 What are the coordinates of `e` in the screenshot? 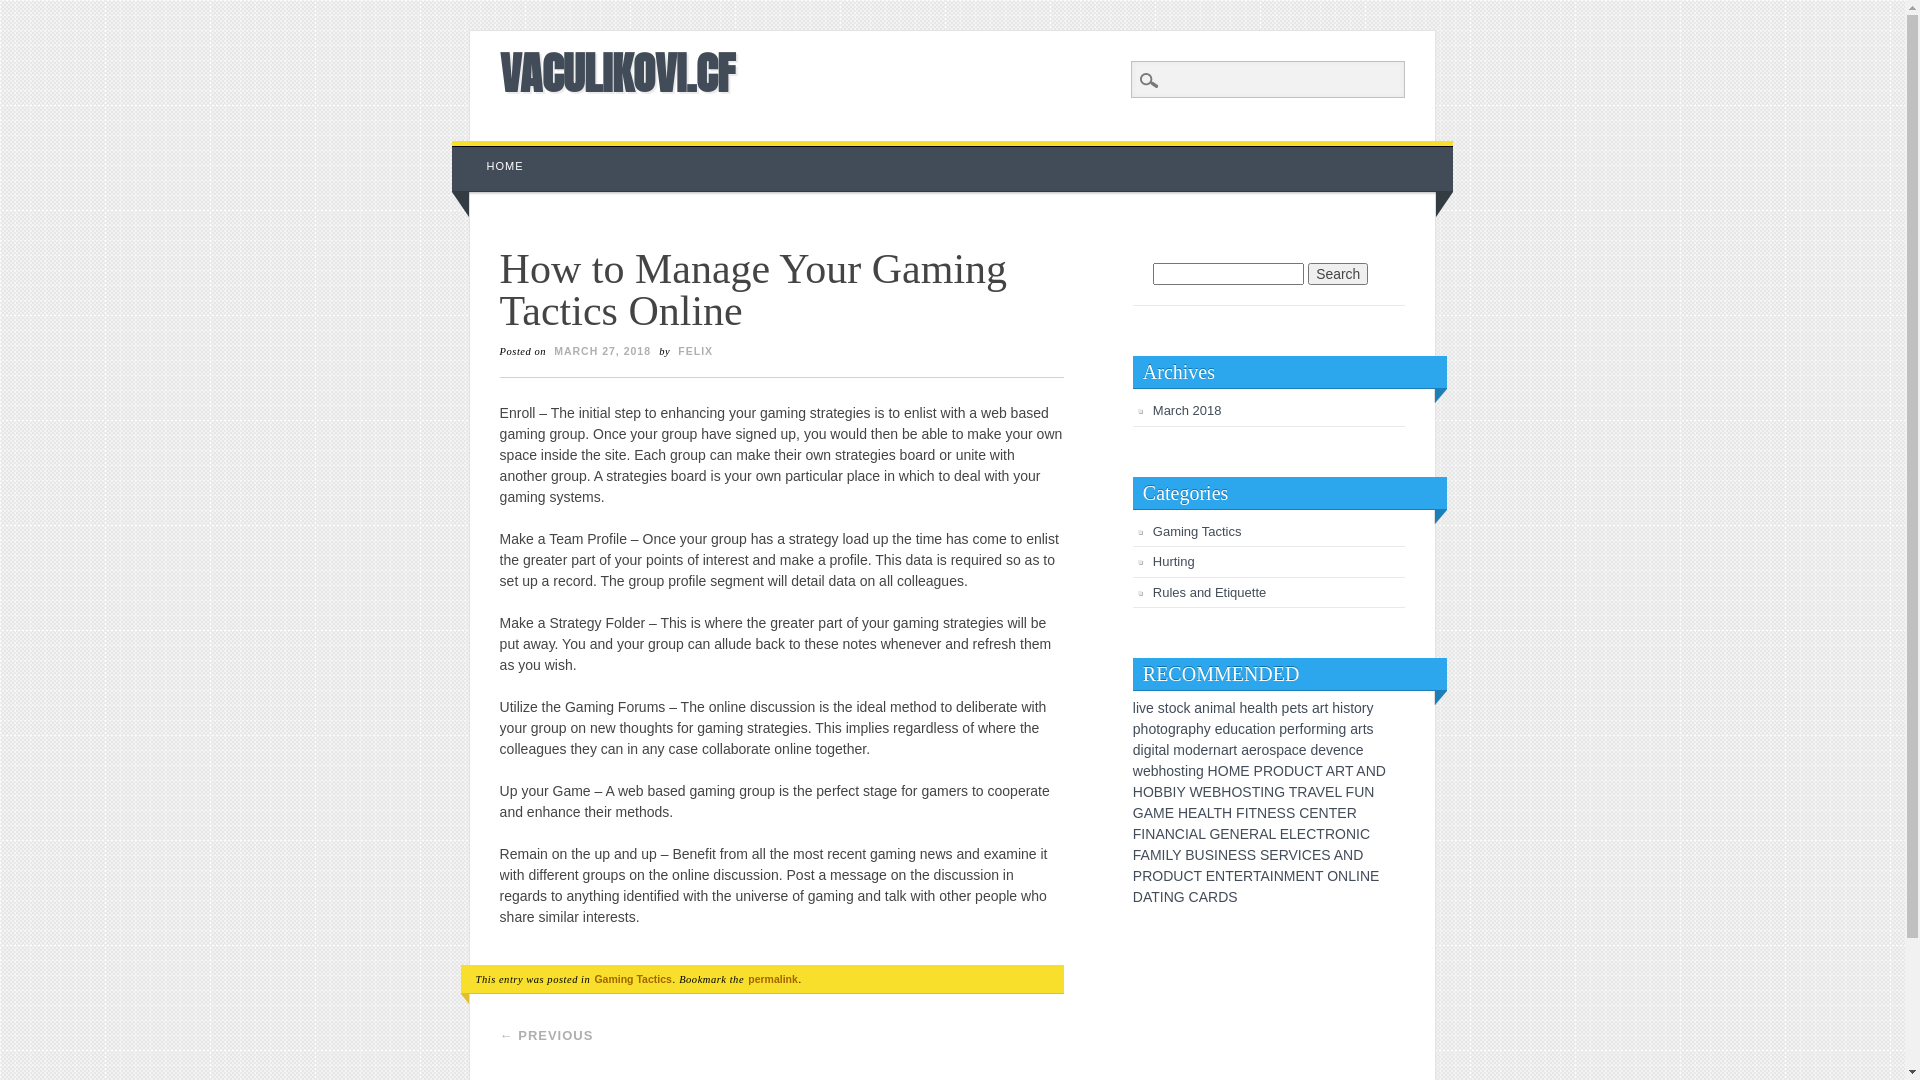 It's located at (1219, 729).